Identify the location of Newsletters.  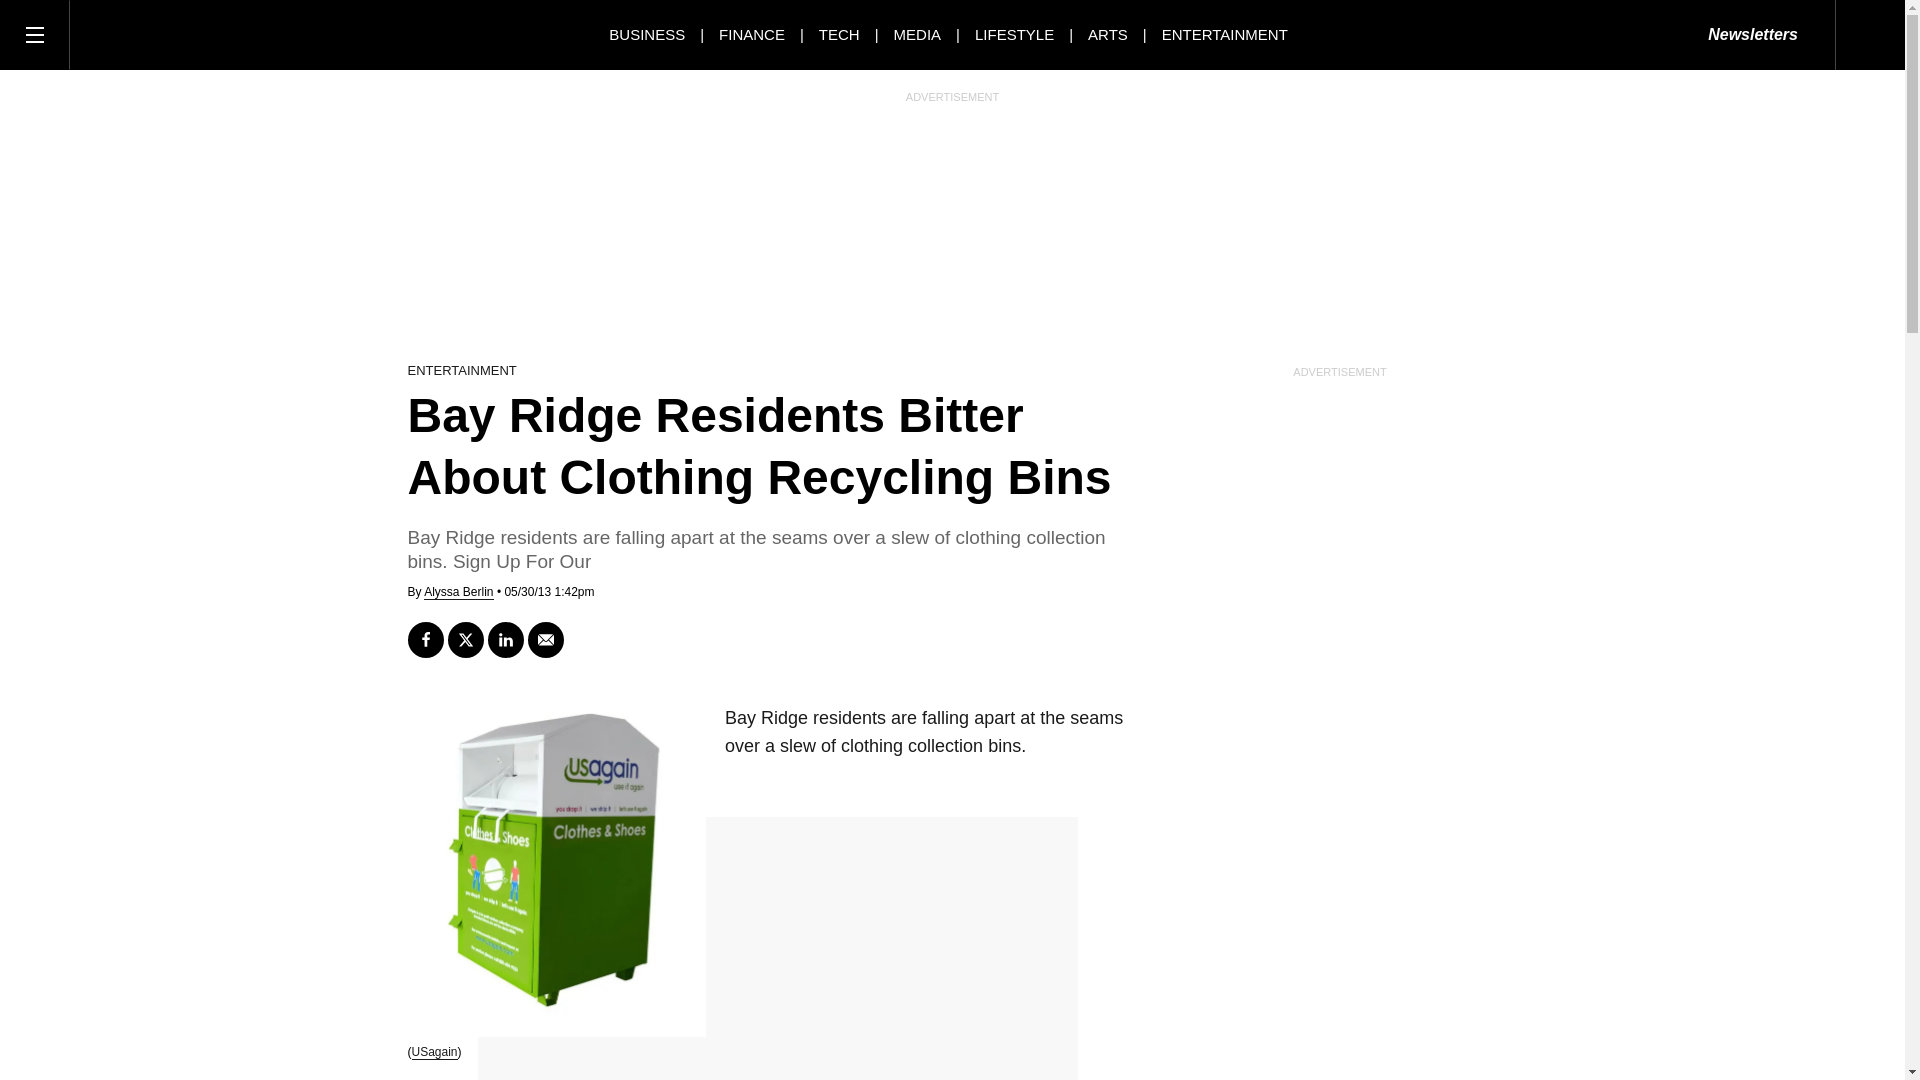
(1752, 35).